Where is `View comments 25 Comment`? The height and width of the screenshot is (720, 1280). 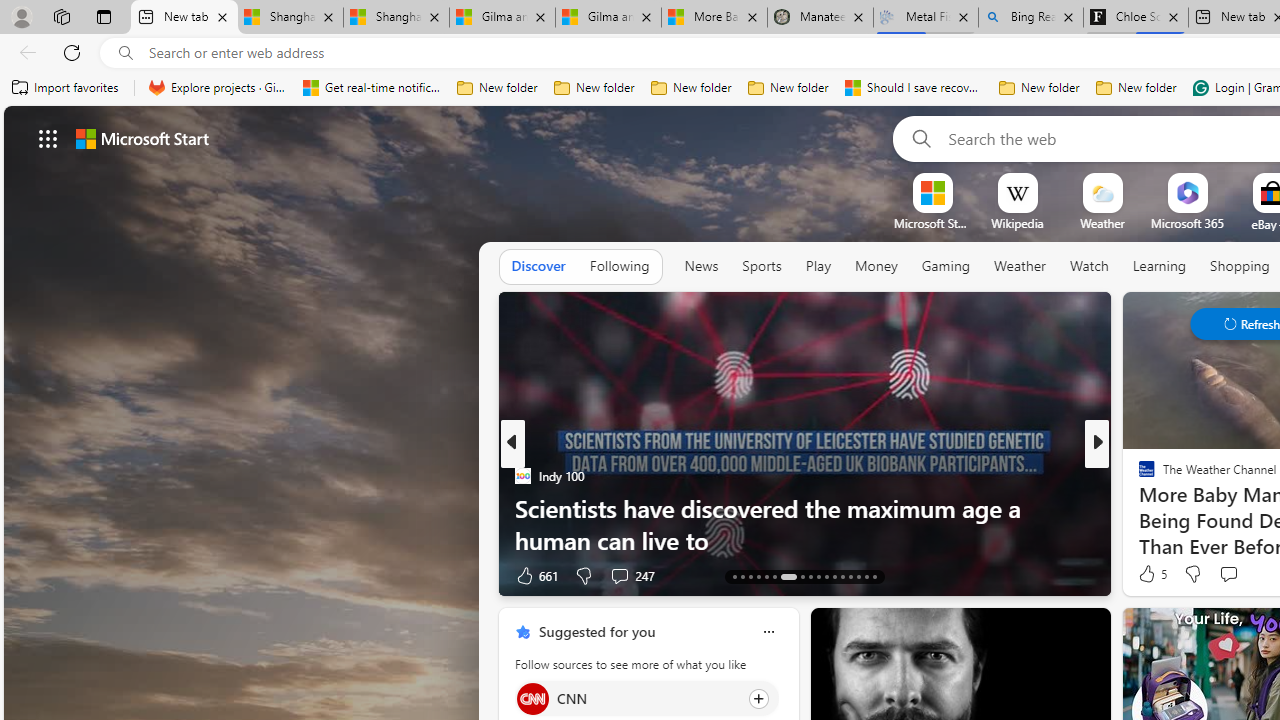
View comments 25 Comment is located at coordinates (1229, 576).